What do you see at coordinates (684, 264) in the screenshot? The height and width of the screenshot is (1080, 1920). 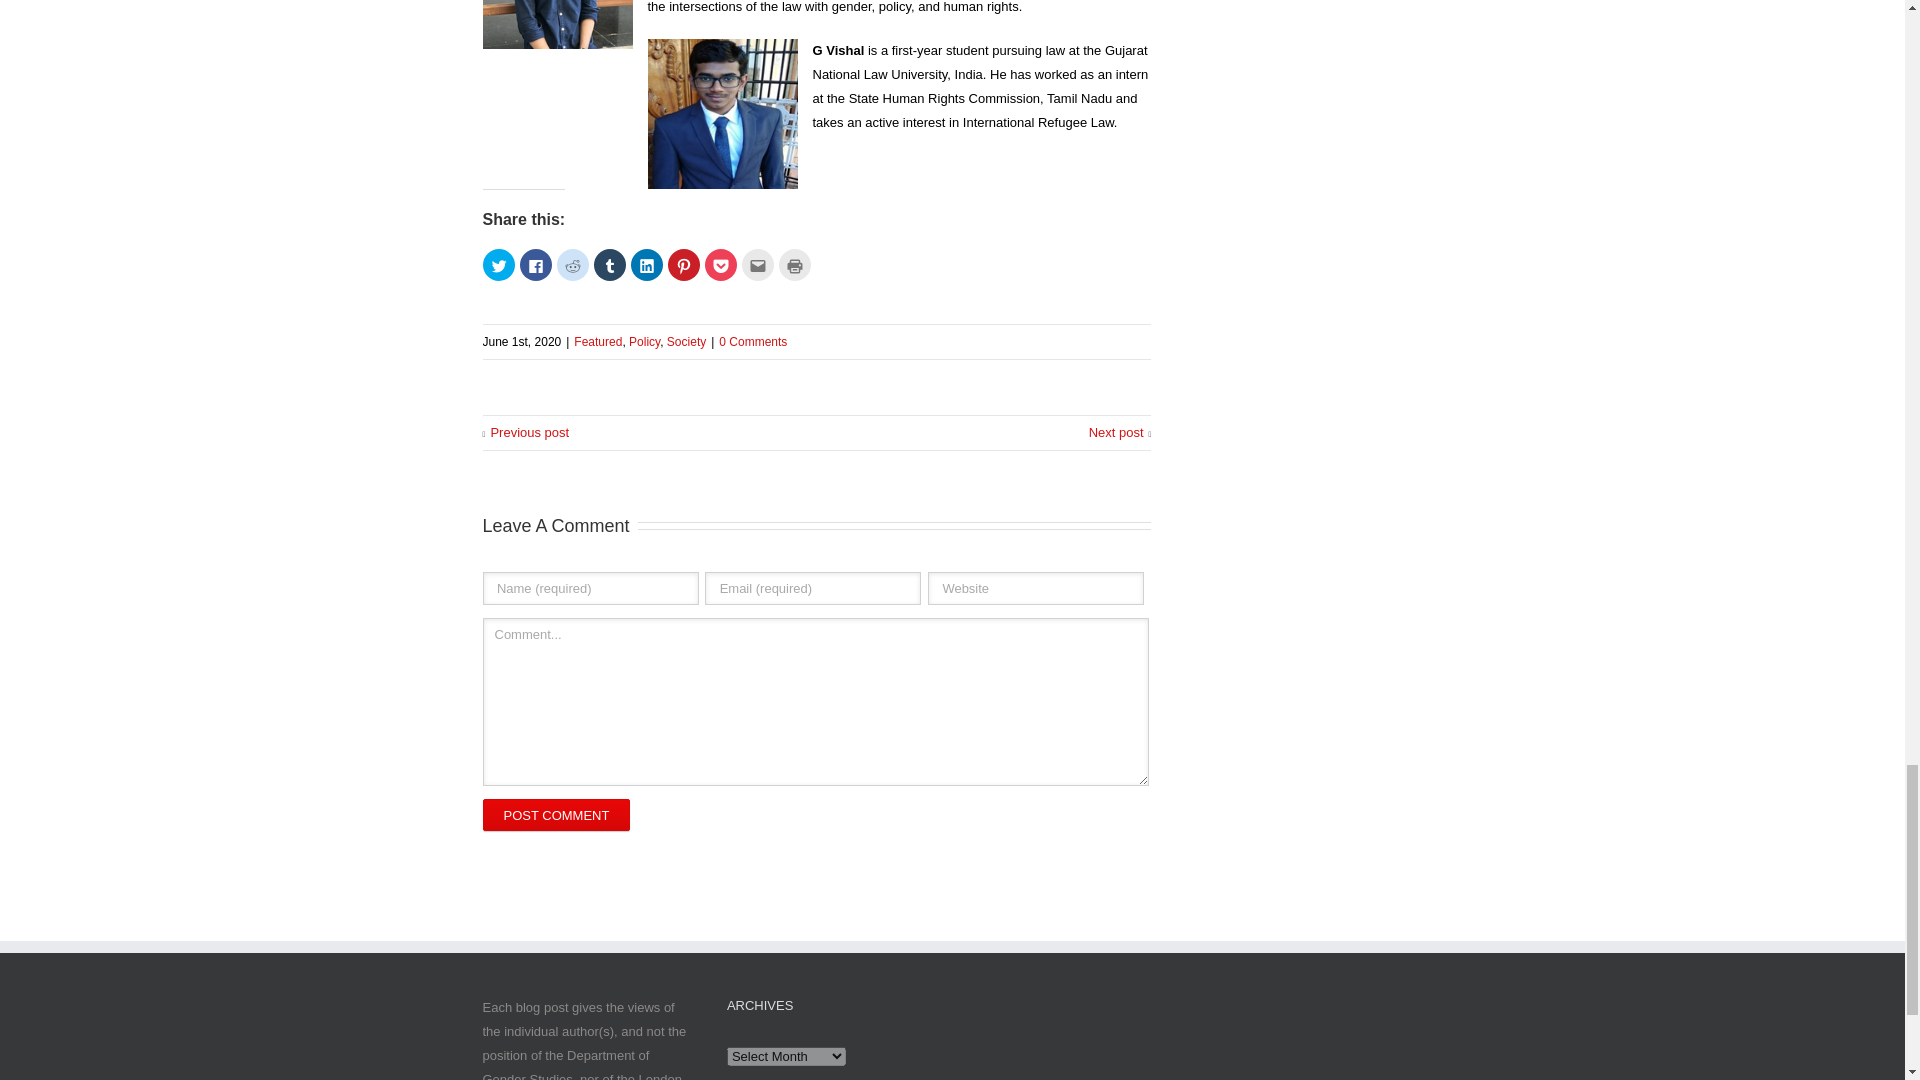 I see `Click to share on Pinterest` at bounding box center [684, 264].